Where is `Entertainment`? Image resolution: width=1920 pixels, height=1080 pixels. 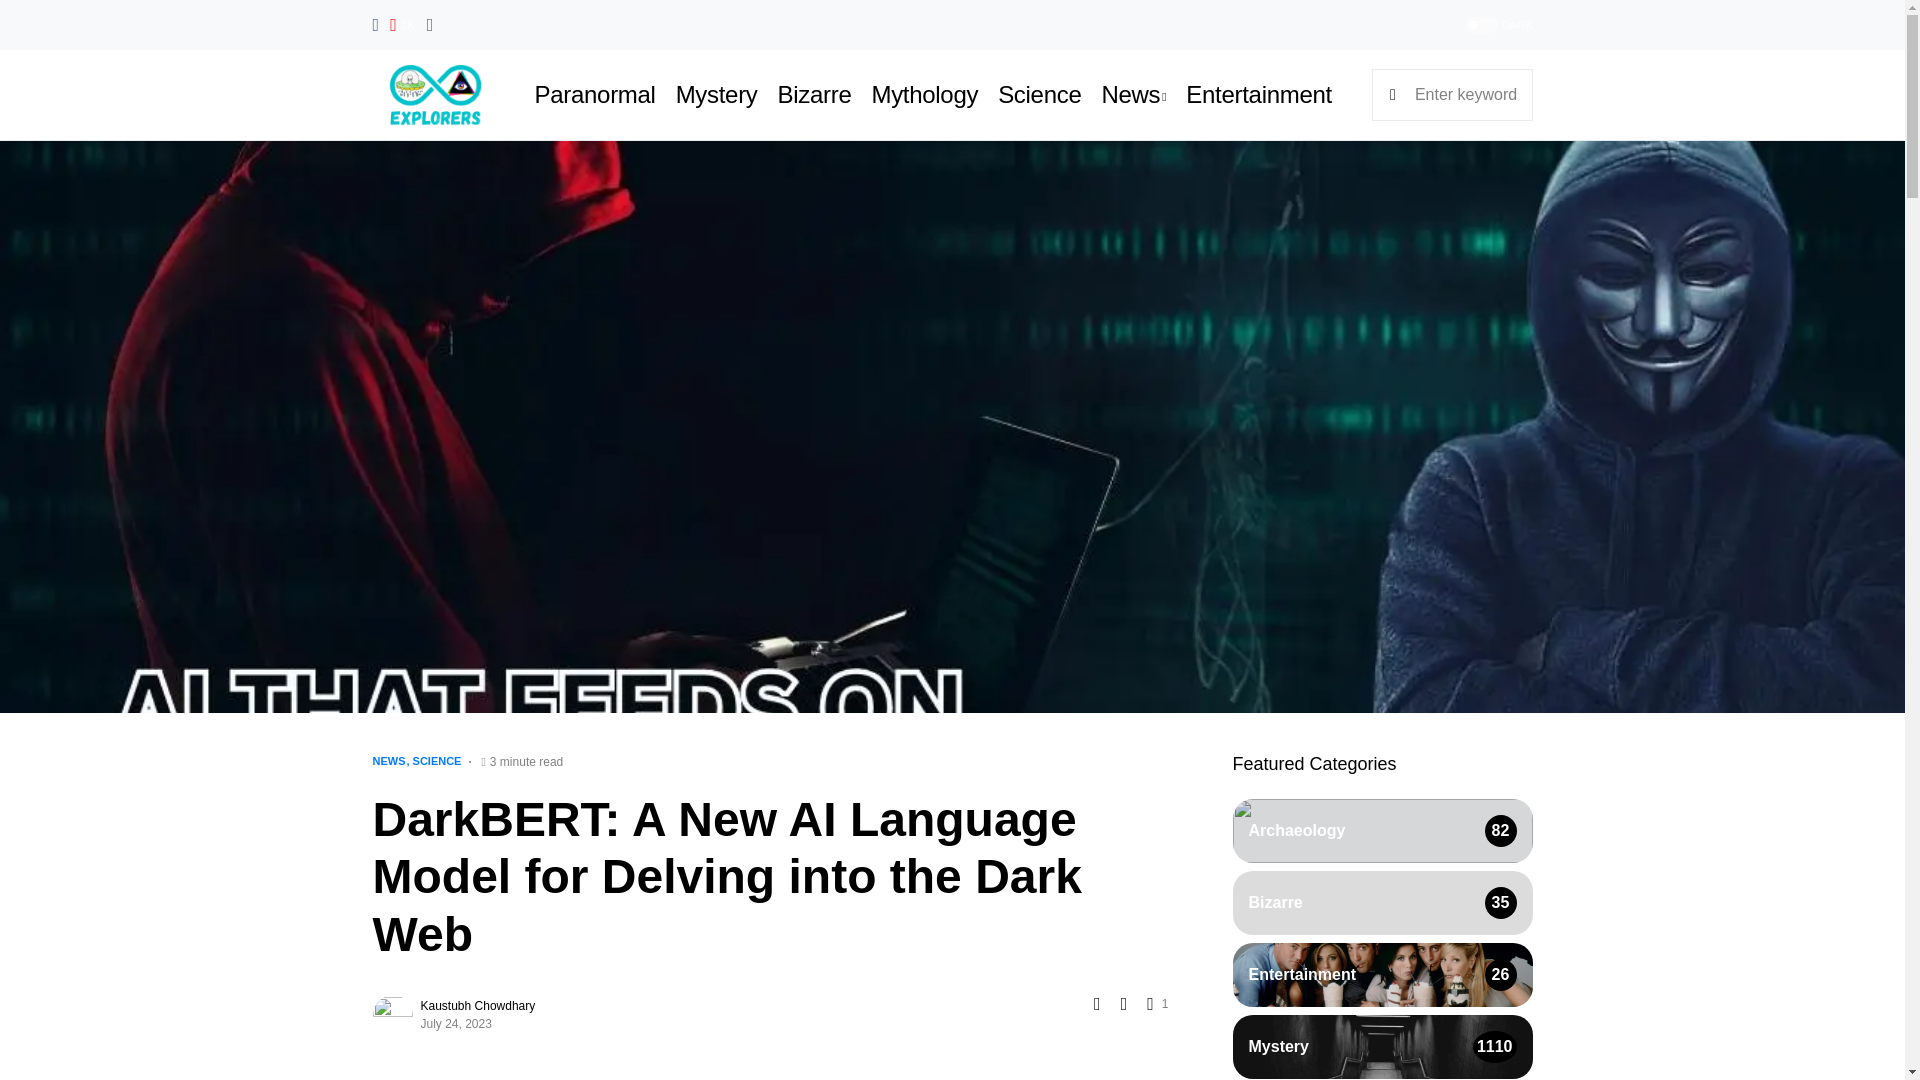
Entertainment is located at coordinates (1259, 94).